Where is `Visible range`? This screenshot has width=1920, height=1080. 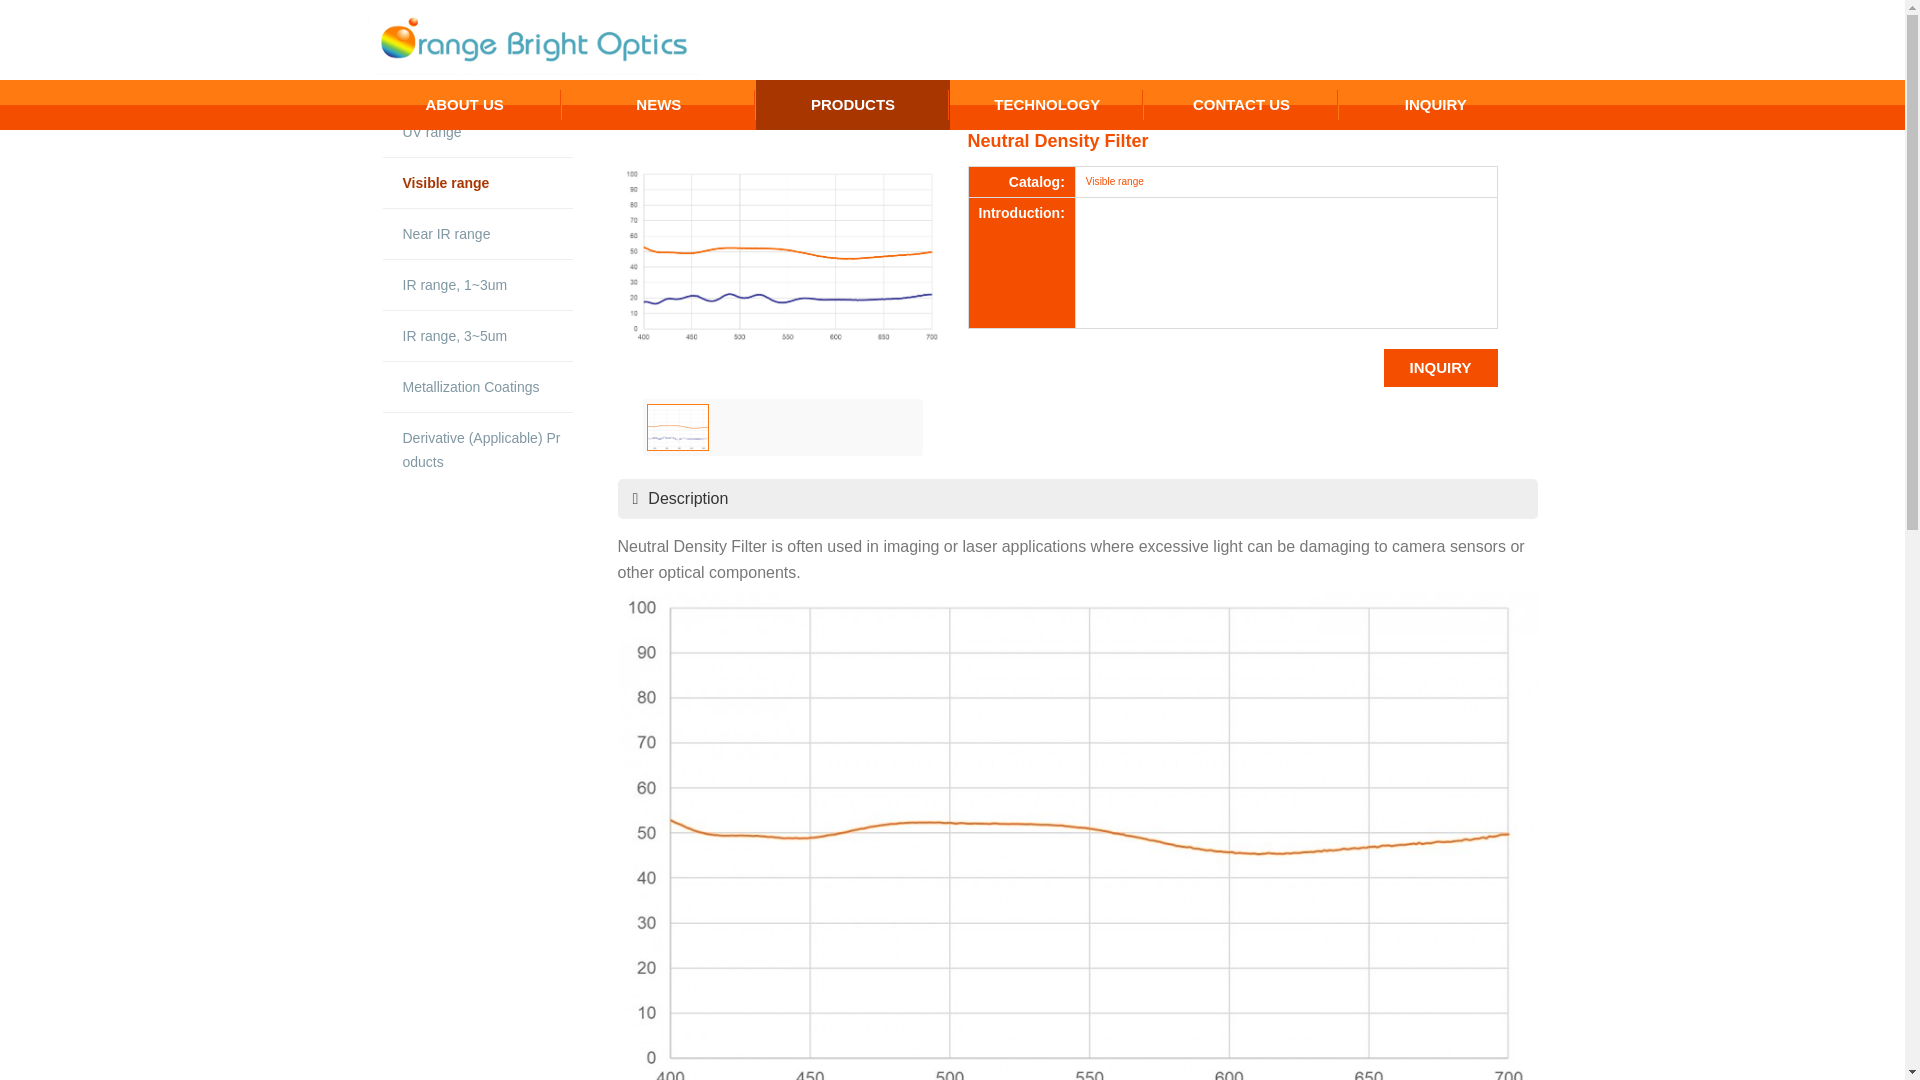
Visible range is located at coordinates (1047, 104).